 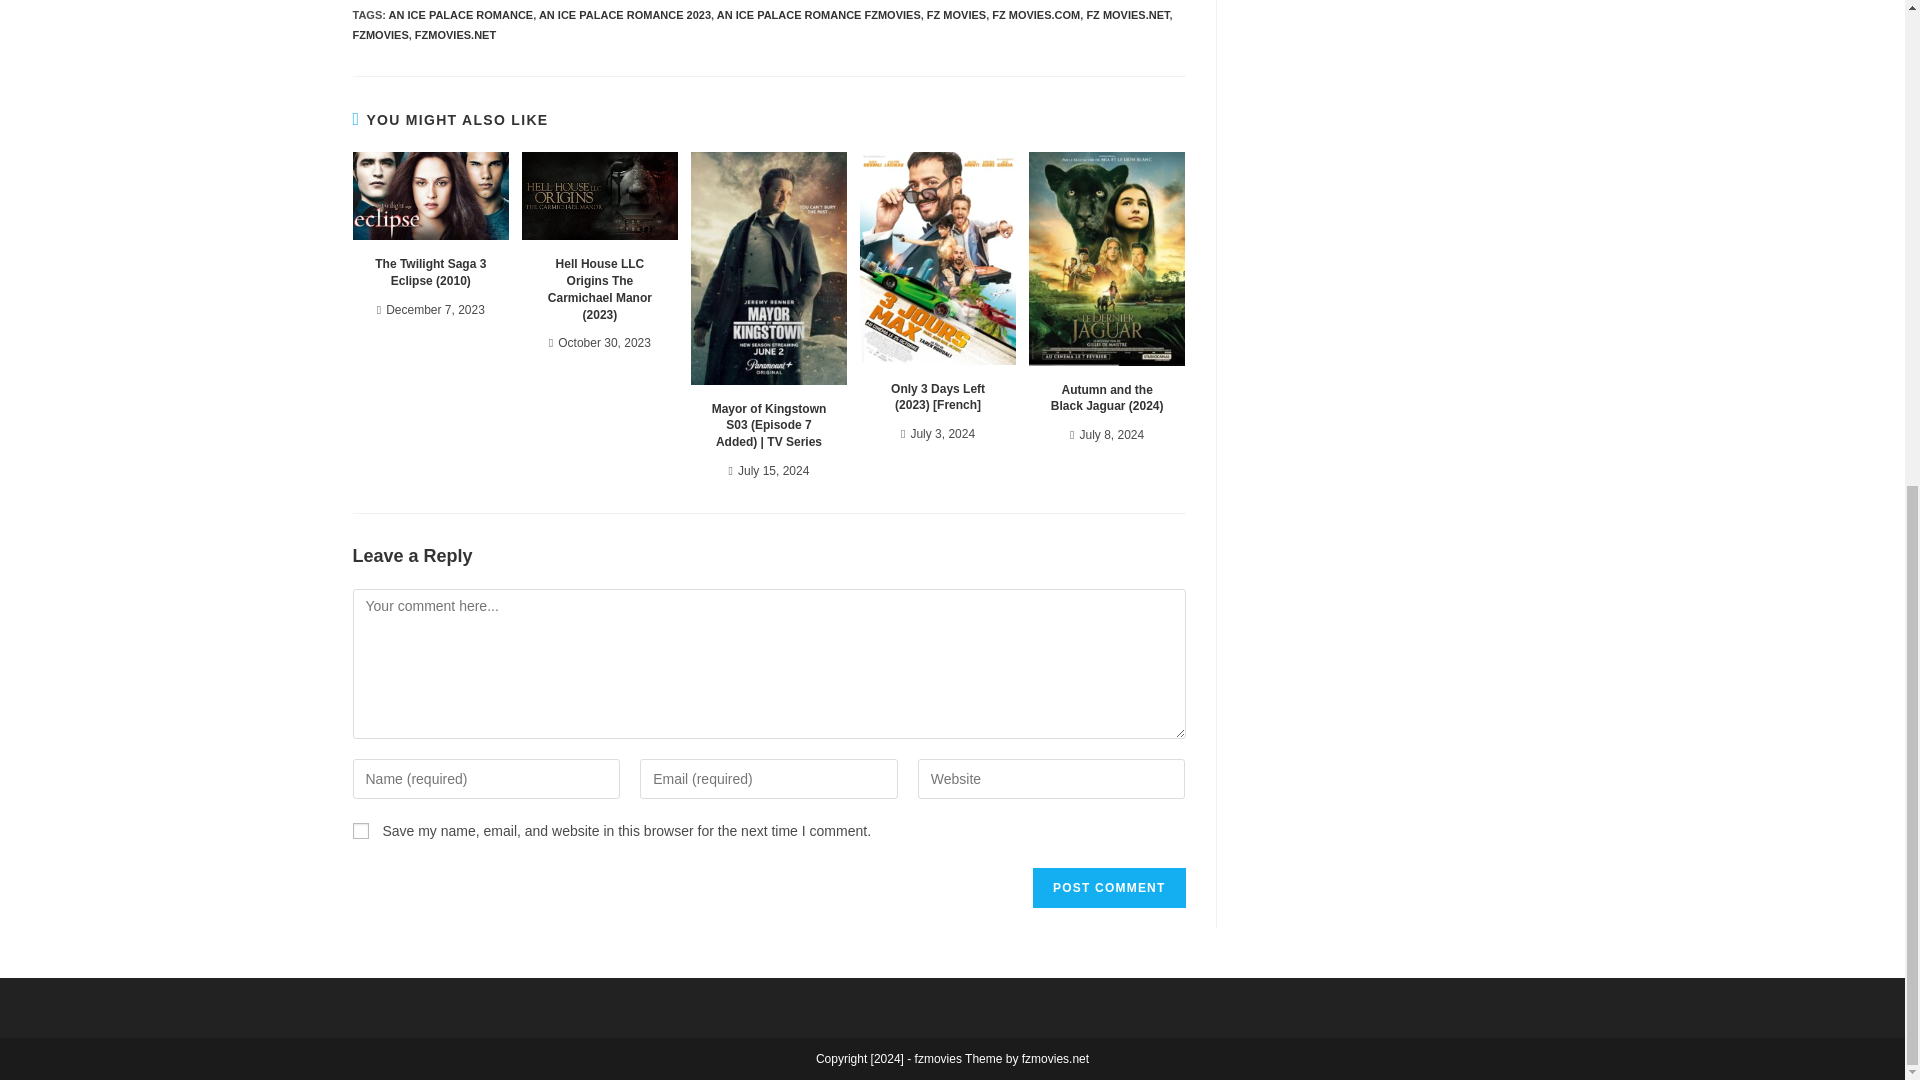 What do you see at coordinates (1108, 888) in the screenshot?
I see `Post Comment` at bounding box center [1108, 888].